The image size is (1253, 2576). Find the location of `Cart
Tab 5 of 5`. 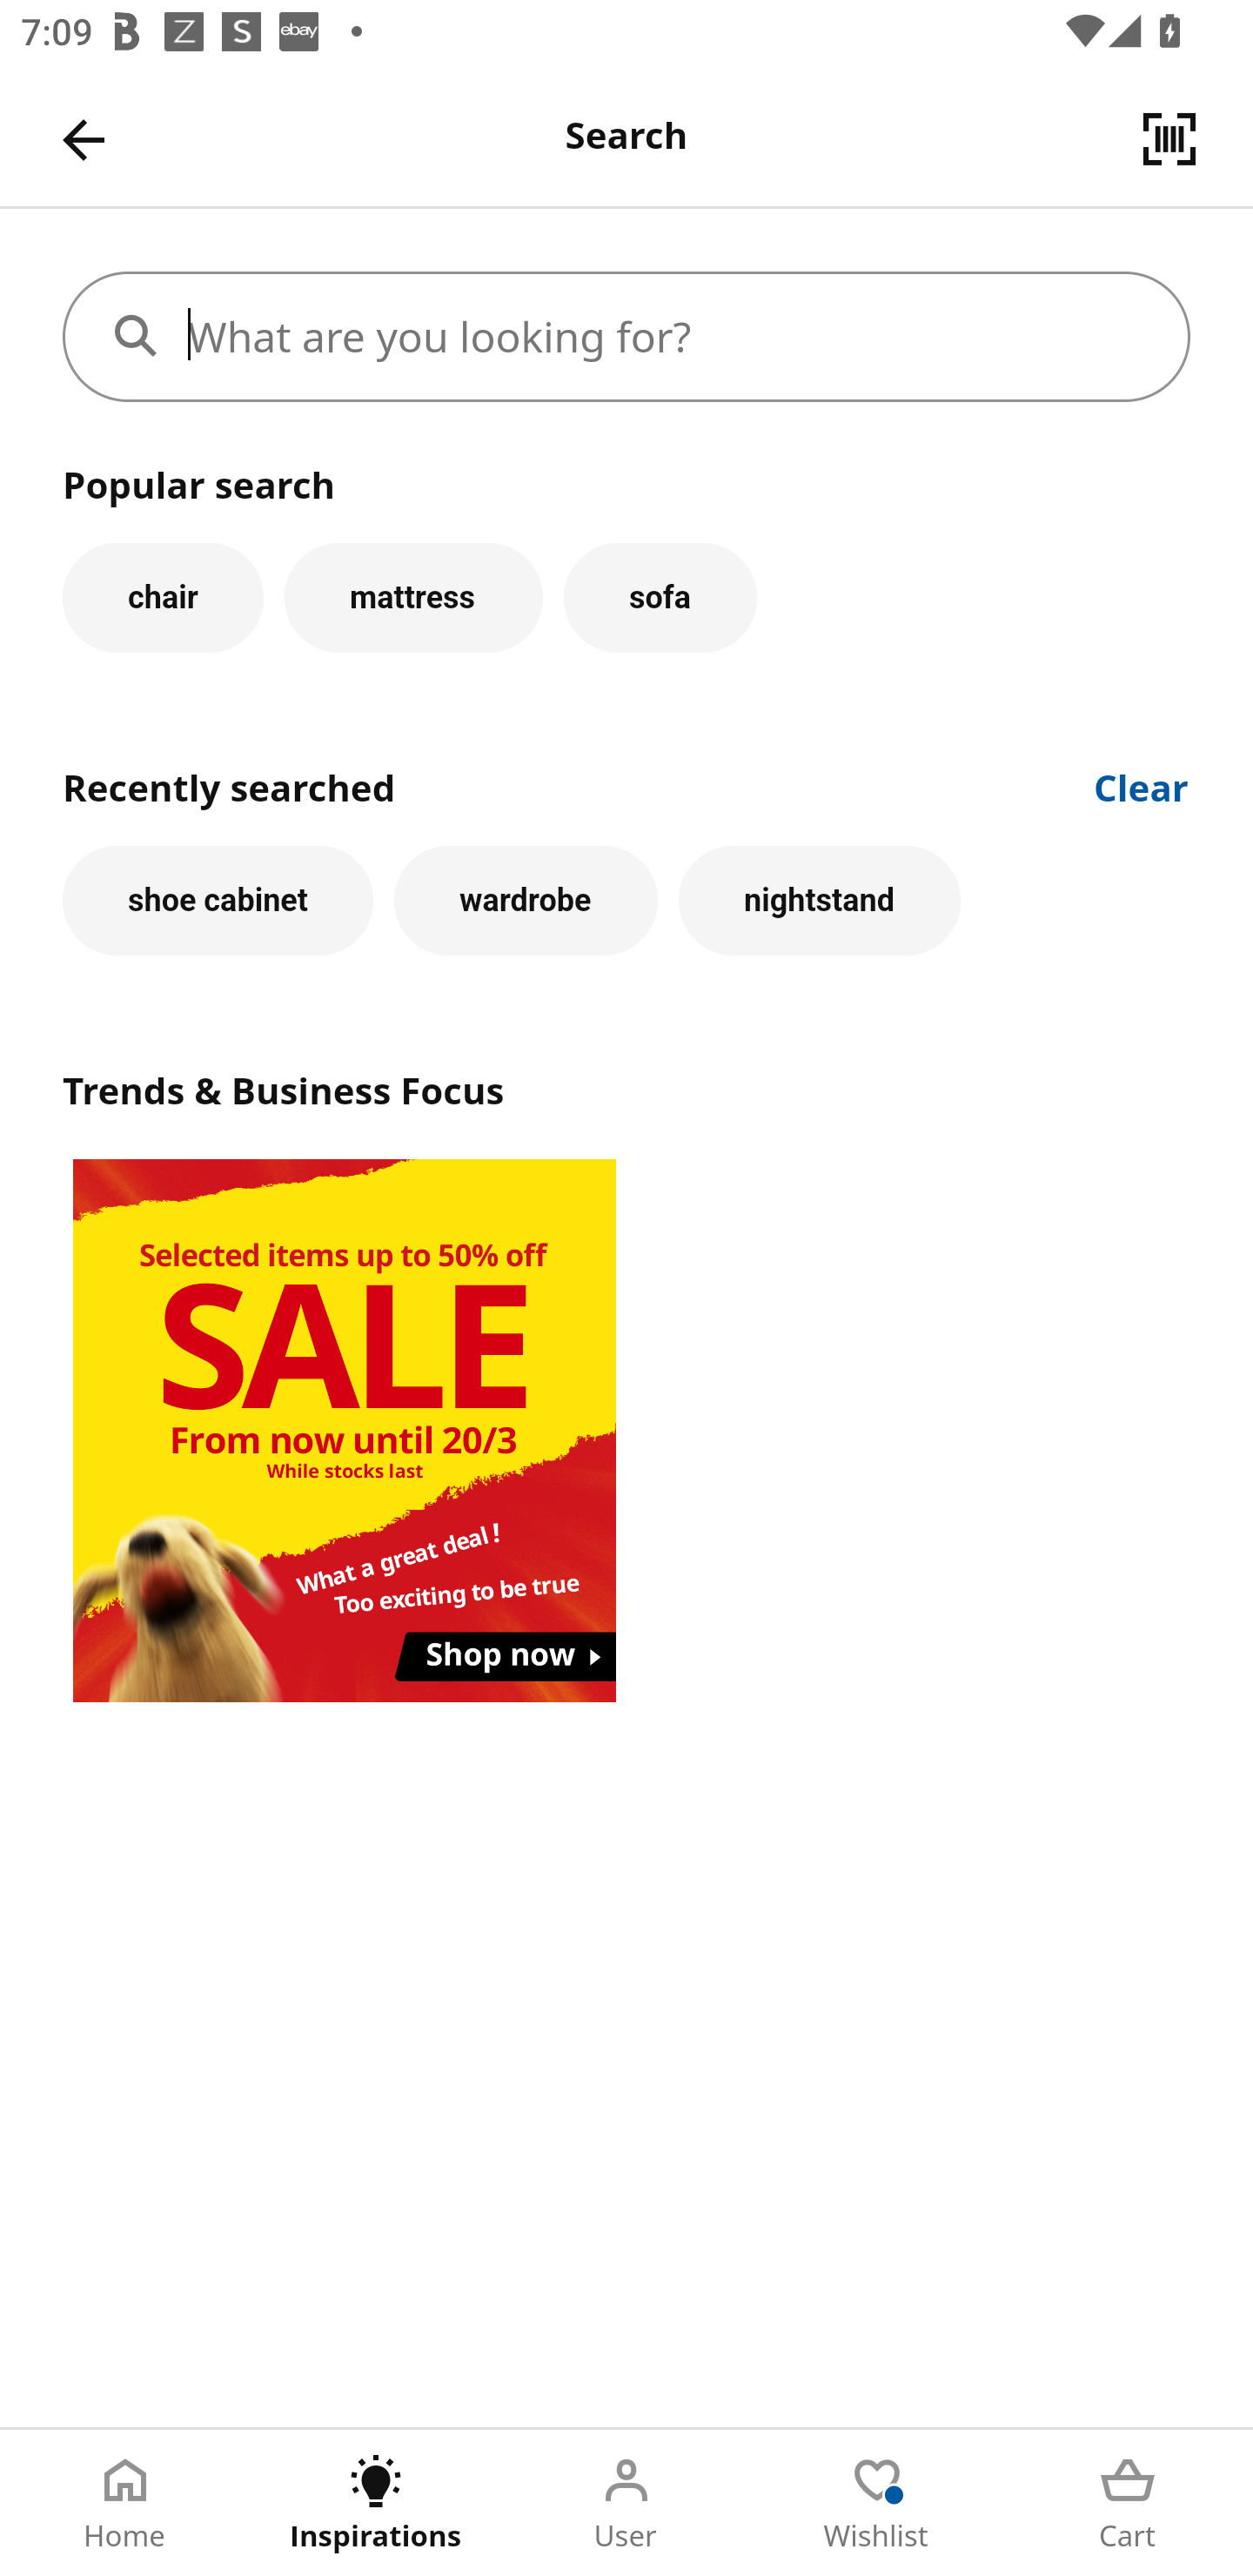

Cart
Tab 5 of 5 is located at coordinates (1128, 2503).